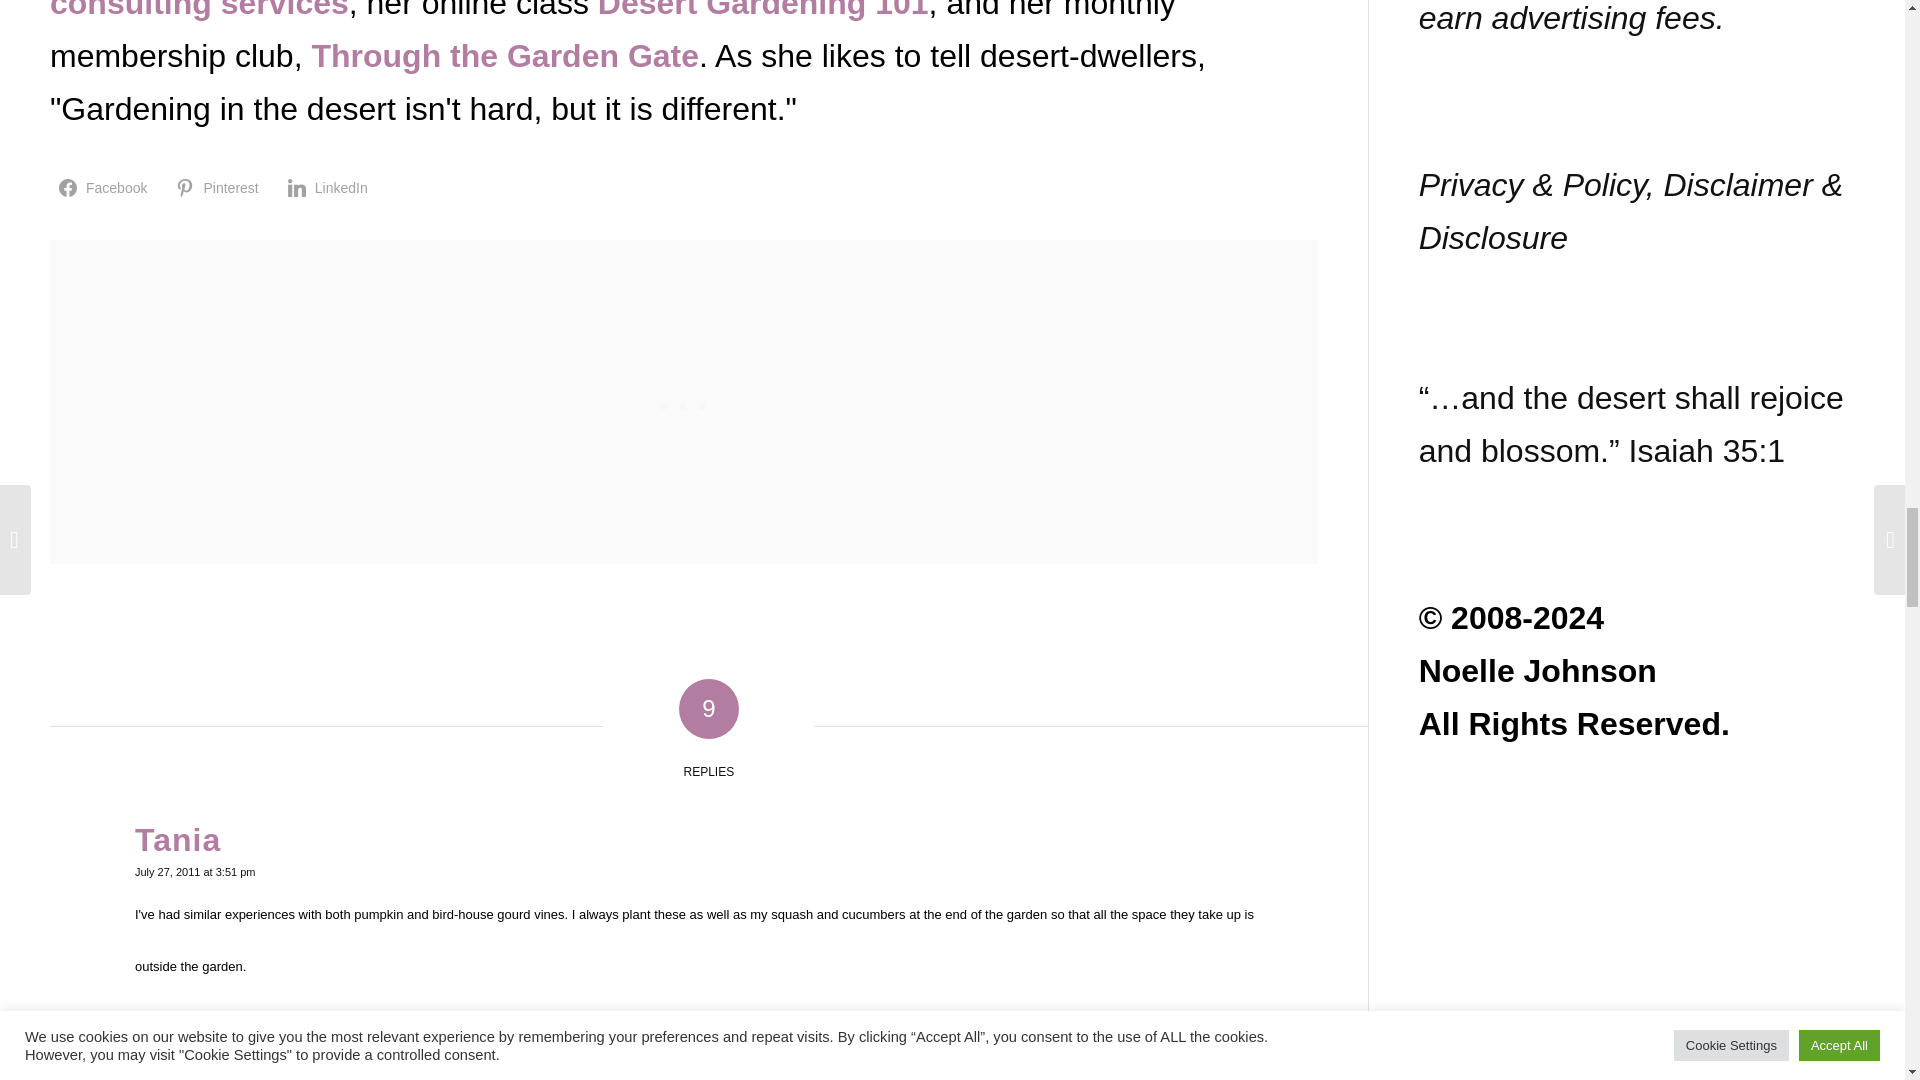  I want to click on Facebook, so click(105, 187).